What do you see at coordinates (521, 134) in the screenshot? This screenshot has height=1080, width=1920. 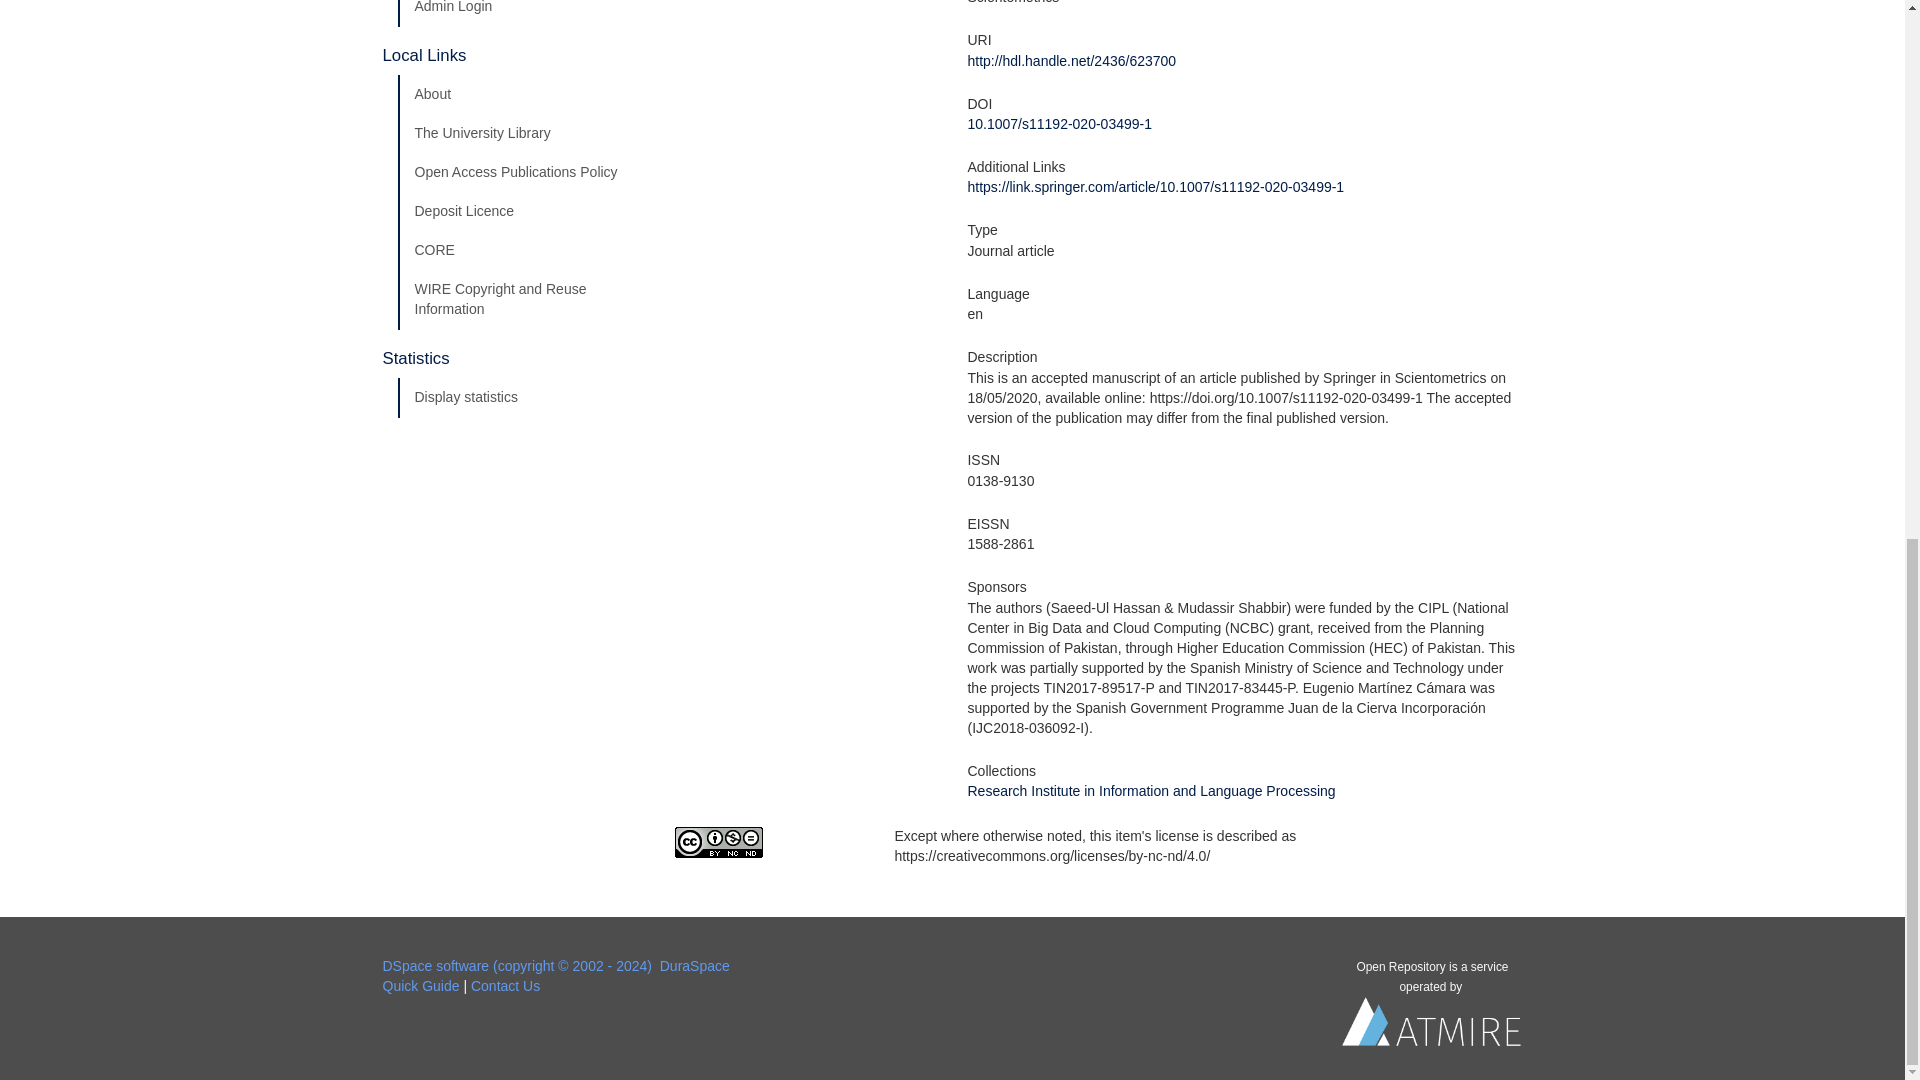 I see `The University Library` at bounding box center [521, 134].